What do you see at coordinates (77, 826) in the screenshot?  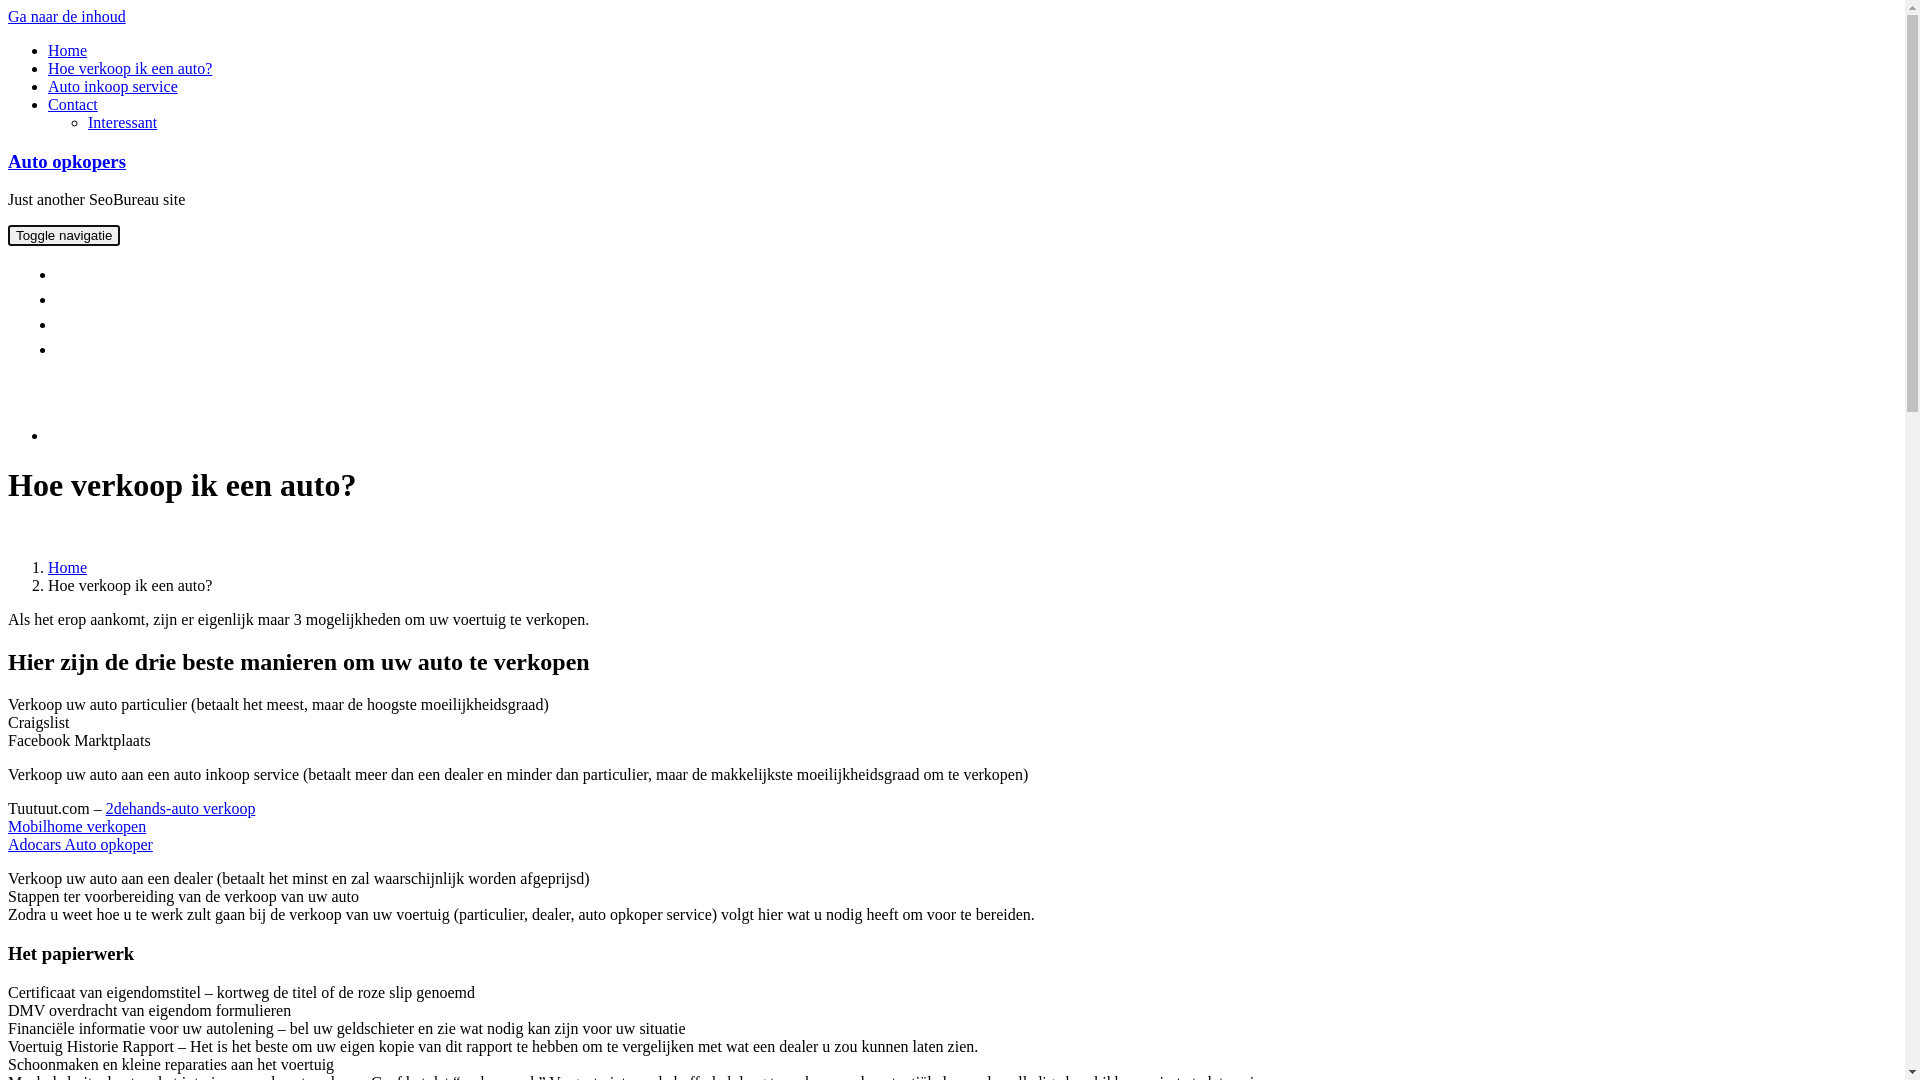 I see `Mobilhome verkopen` at bounding box center [77, 826].